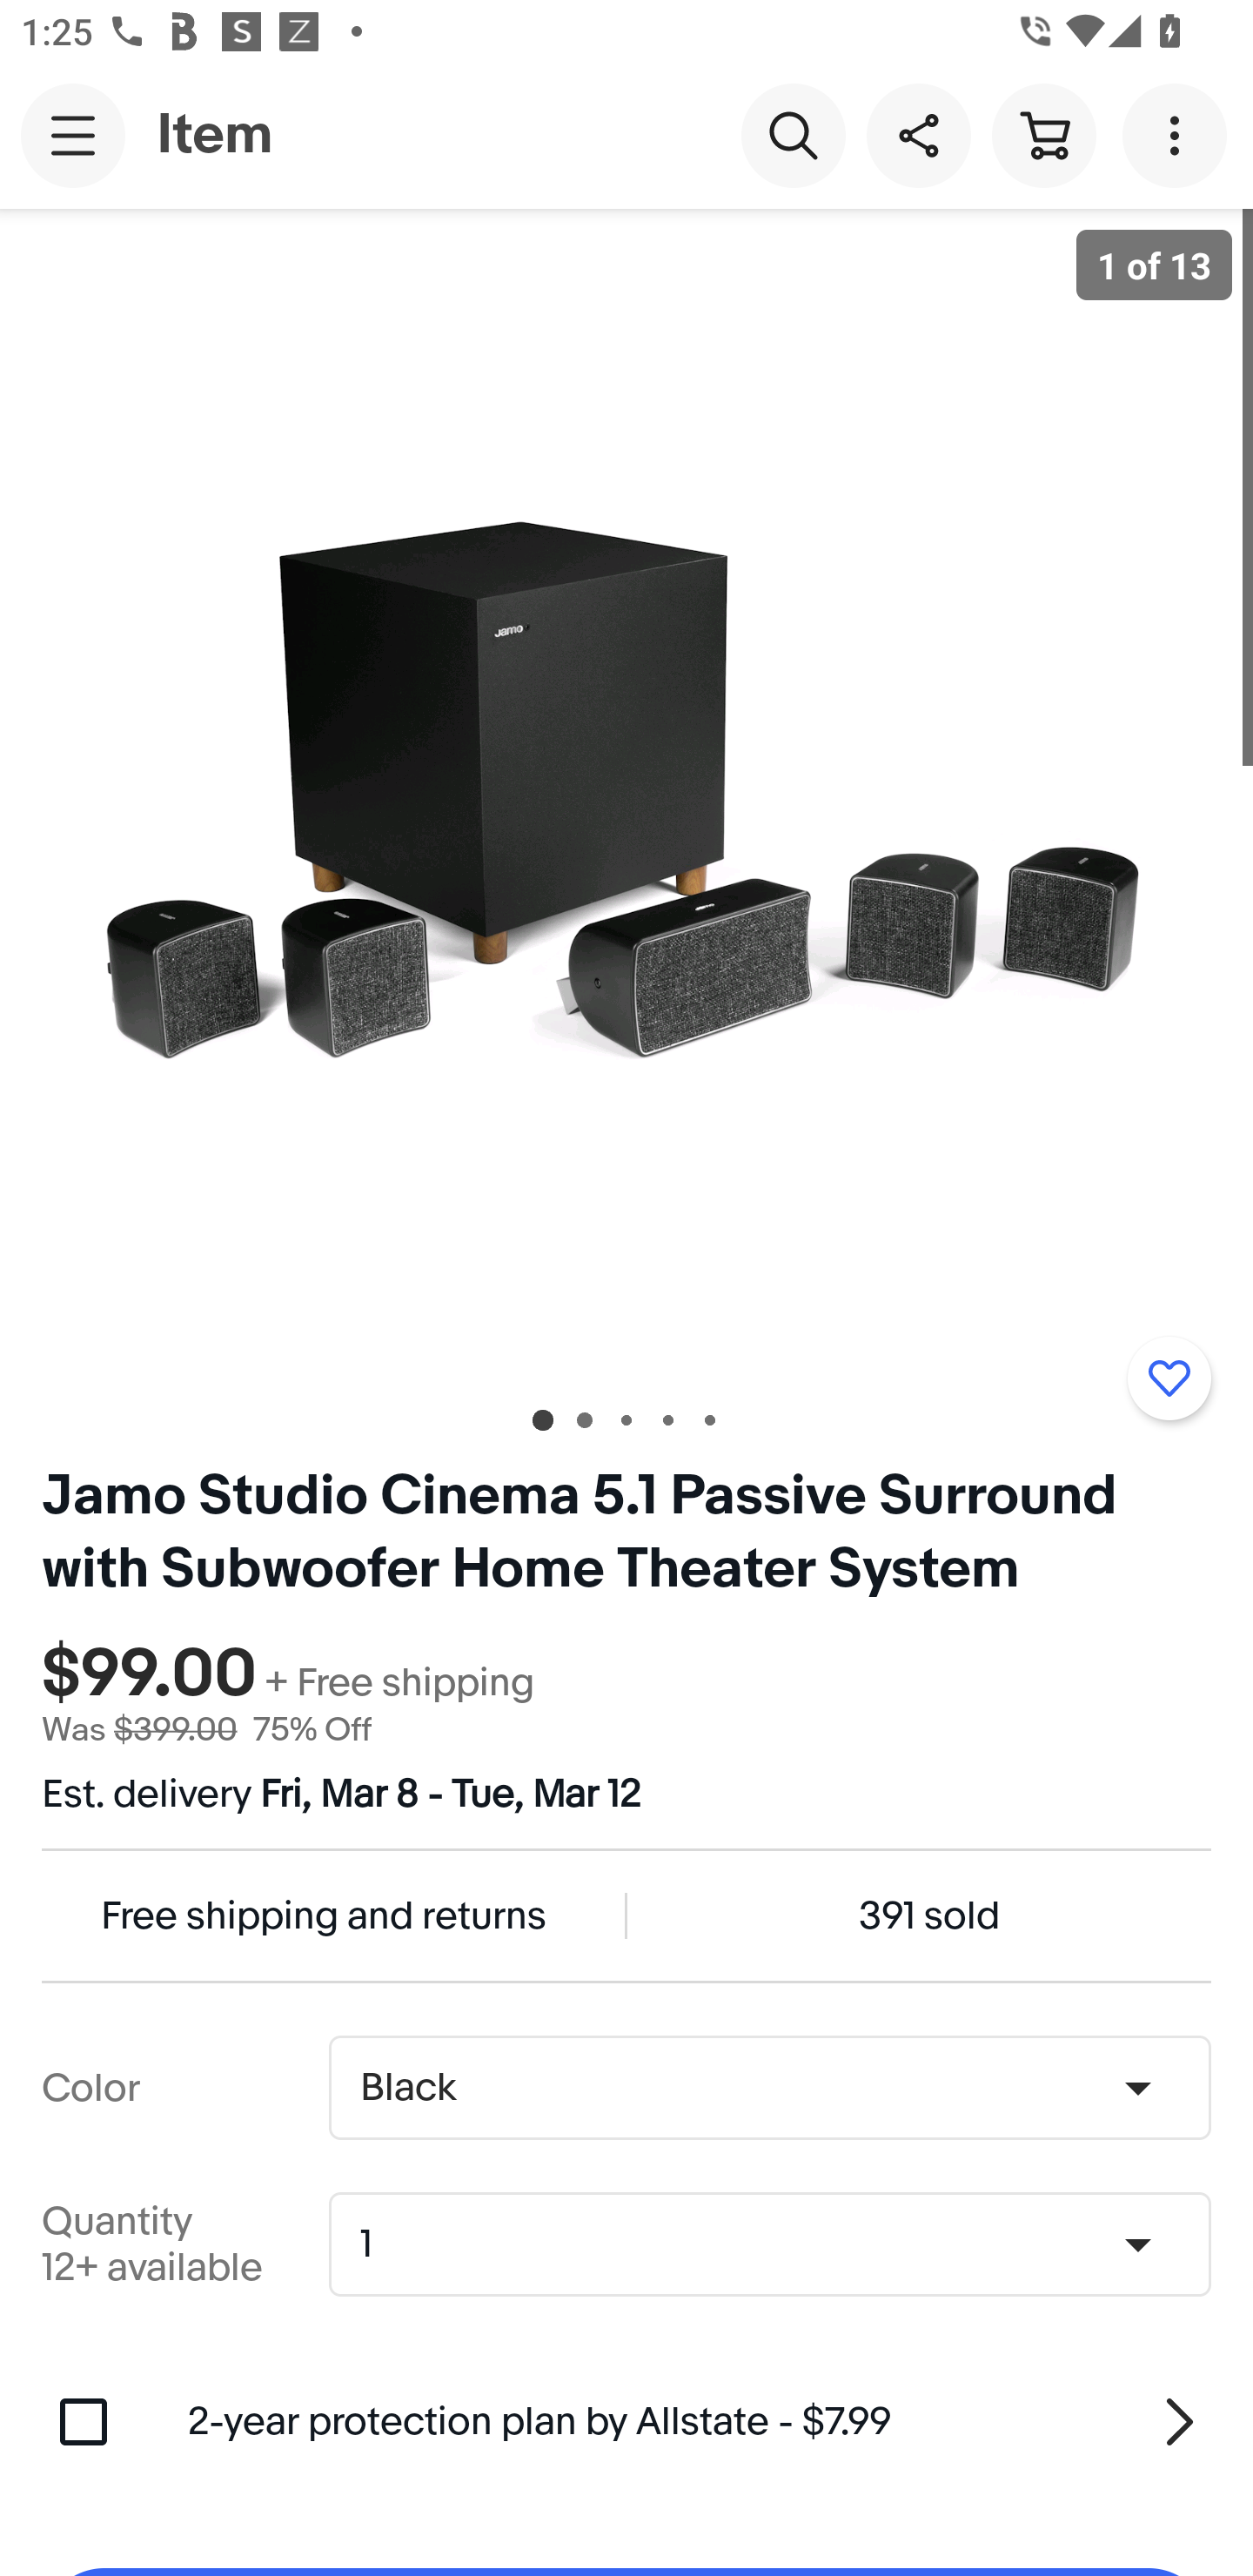  Describe the element at coordinates (918, 134) in the screenshot. I see `Share this item` at that location.